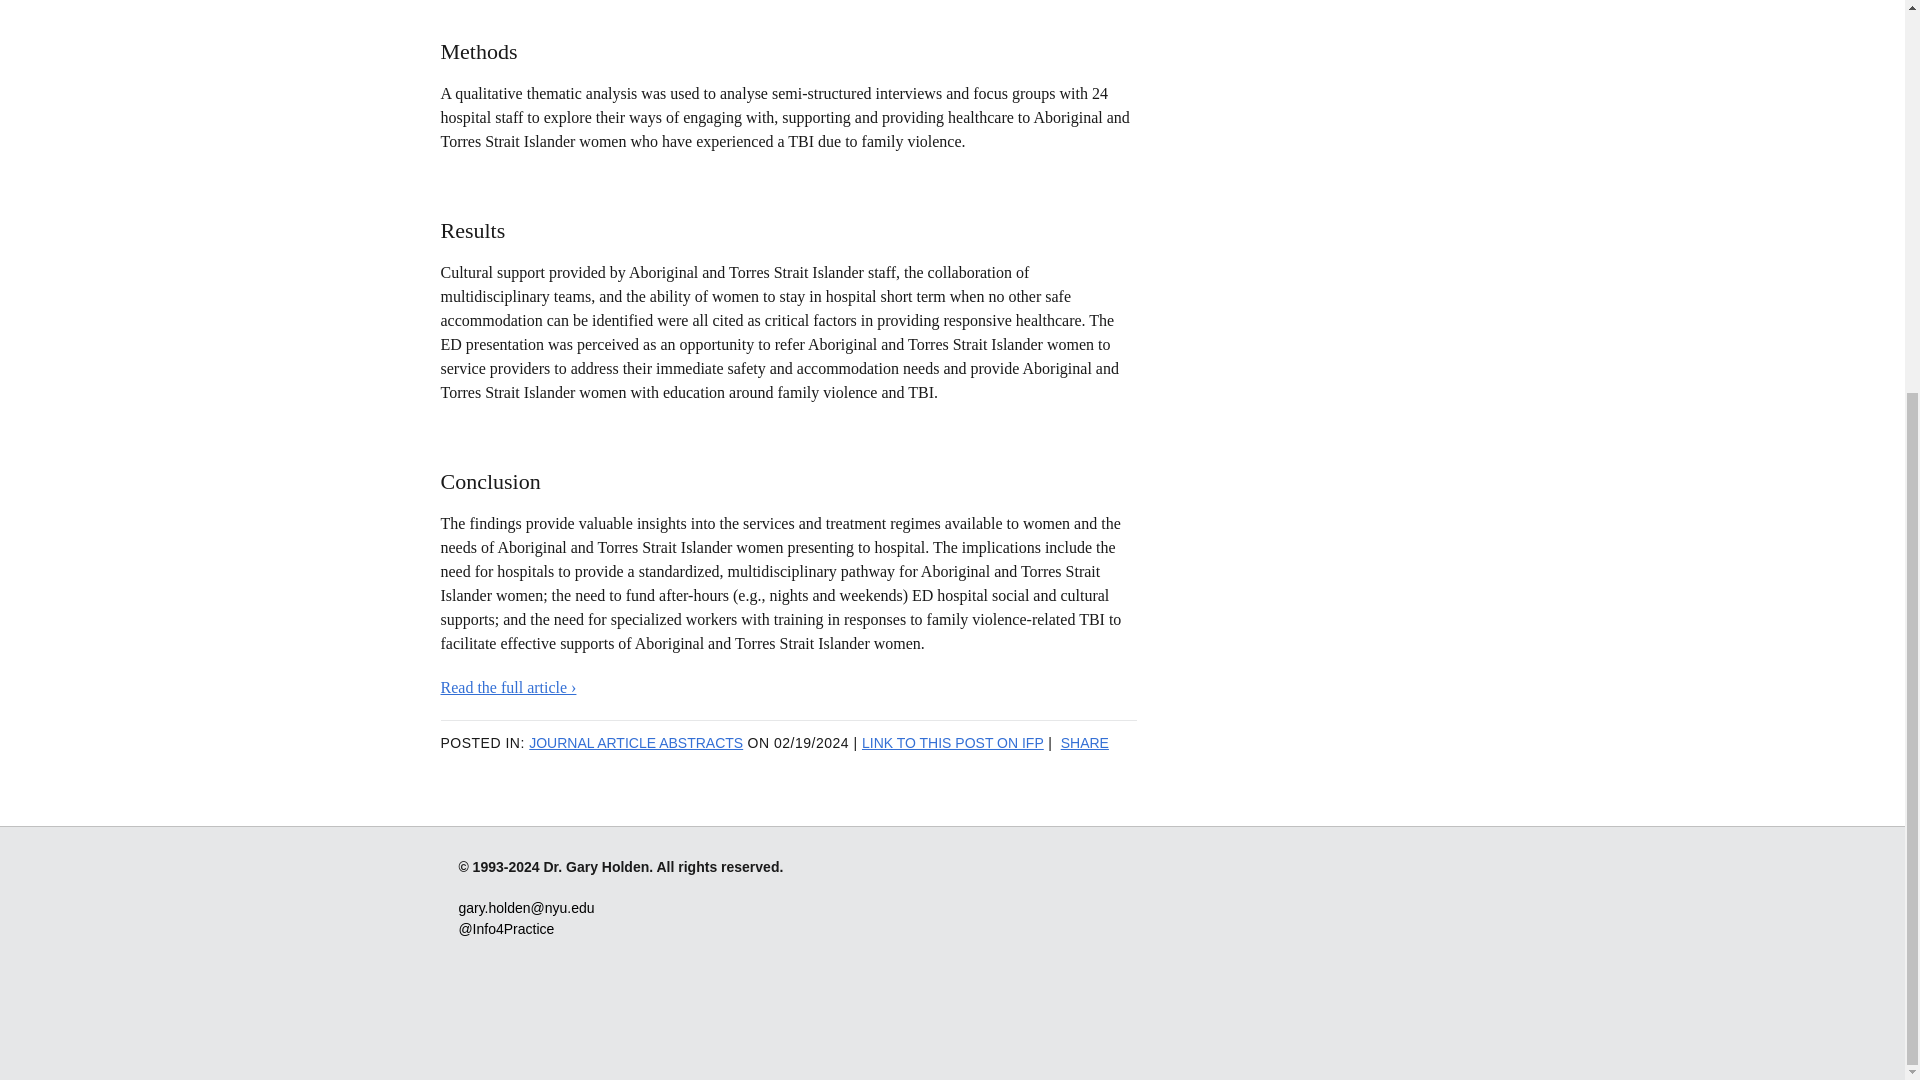  Describe the element at coordinates (953, 742) in the screenshot. I see `LINK TO THIS POST ON IFP` at that location.